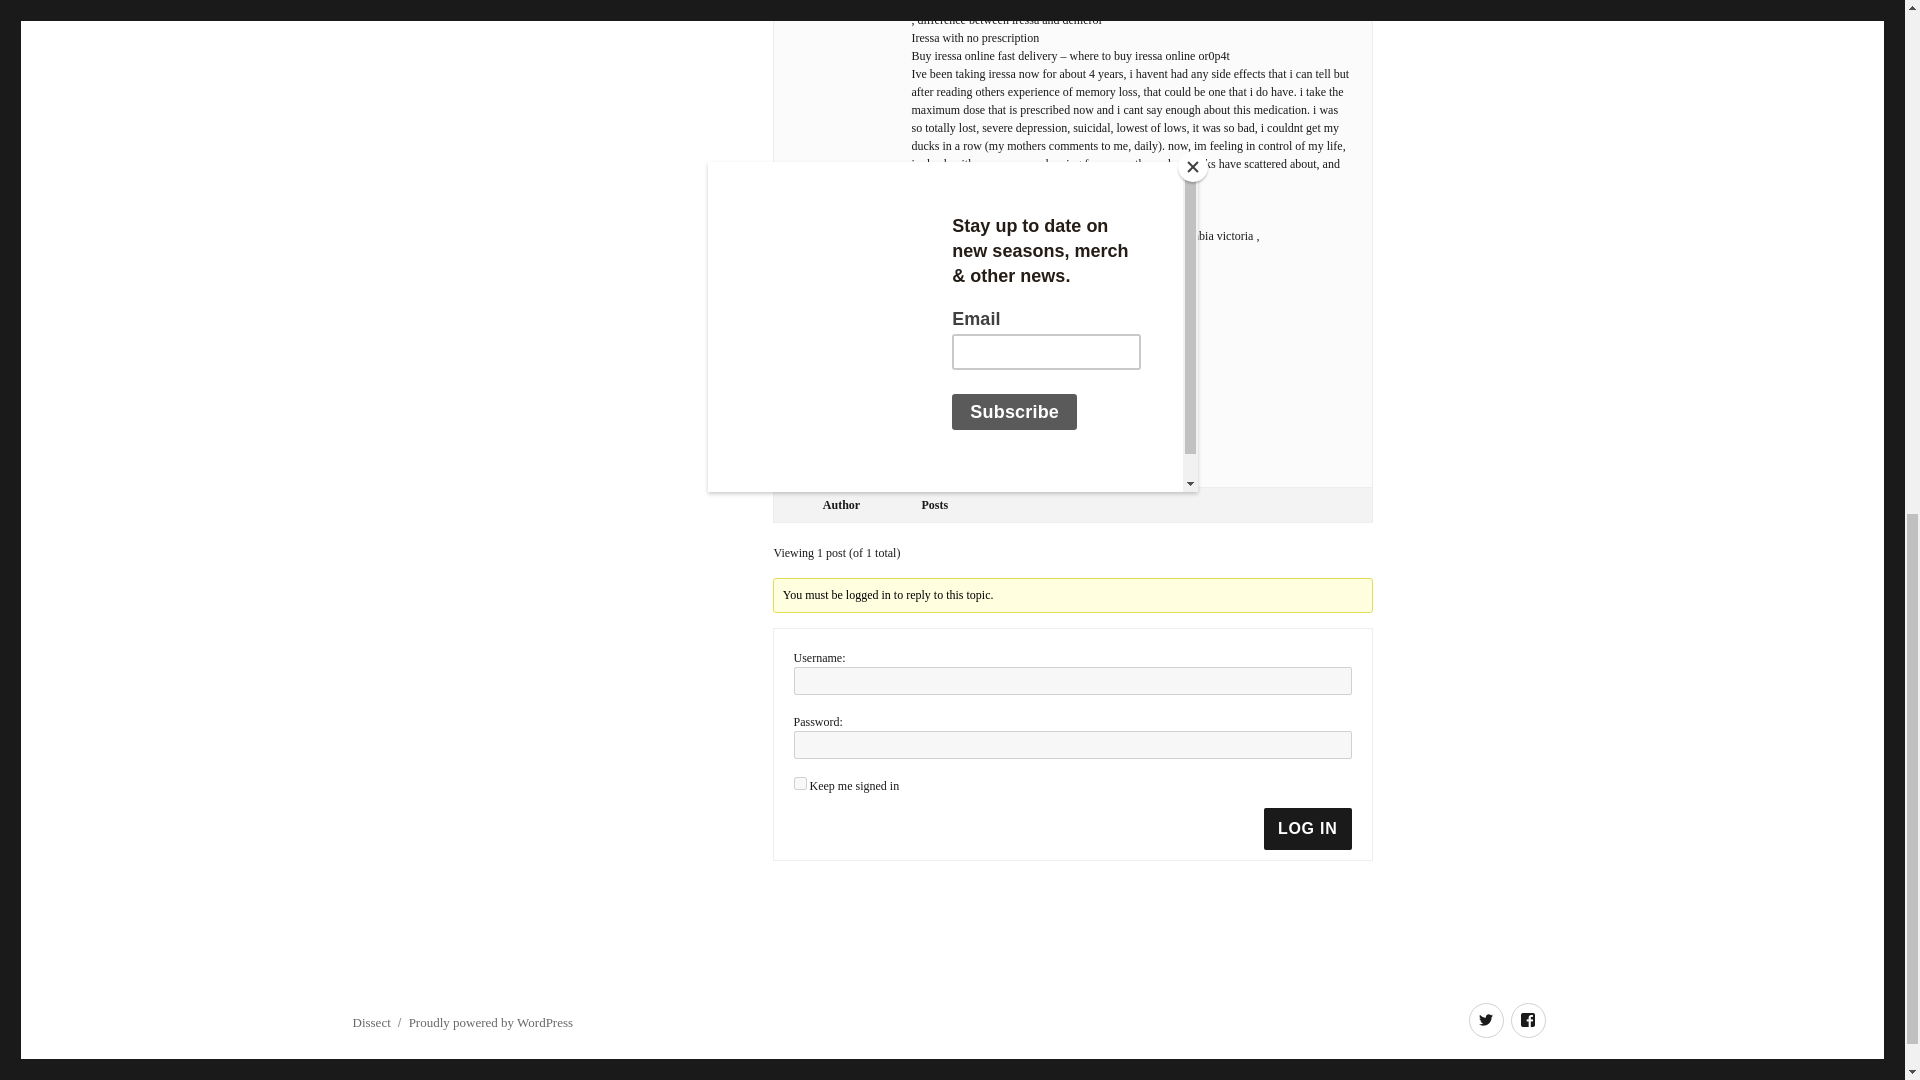 Image resolution: width=1920 pixels, height=1080 pixels. Describe the element at coordinates (1307, 828) in the screenshot. I see `LOG IN` at that location.